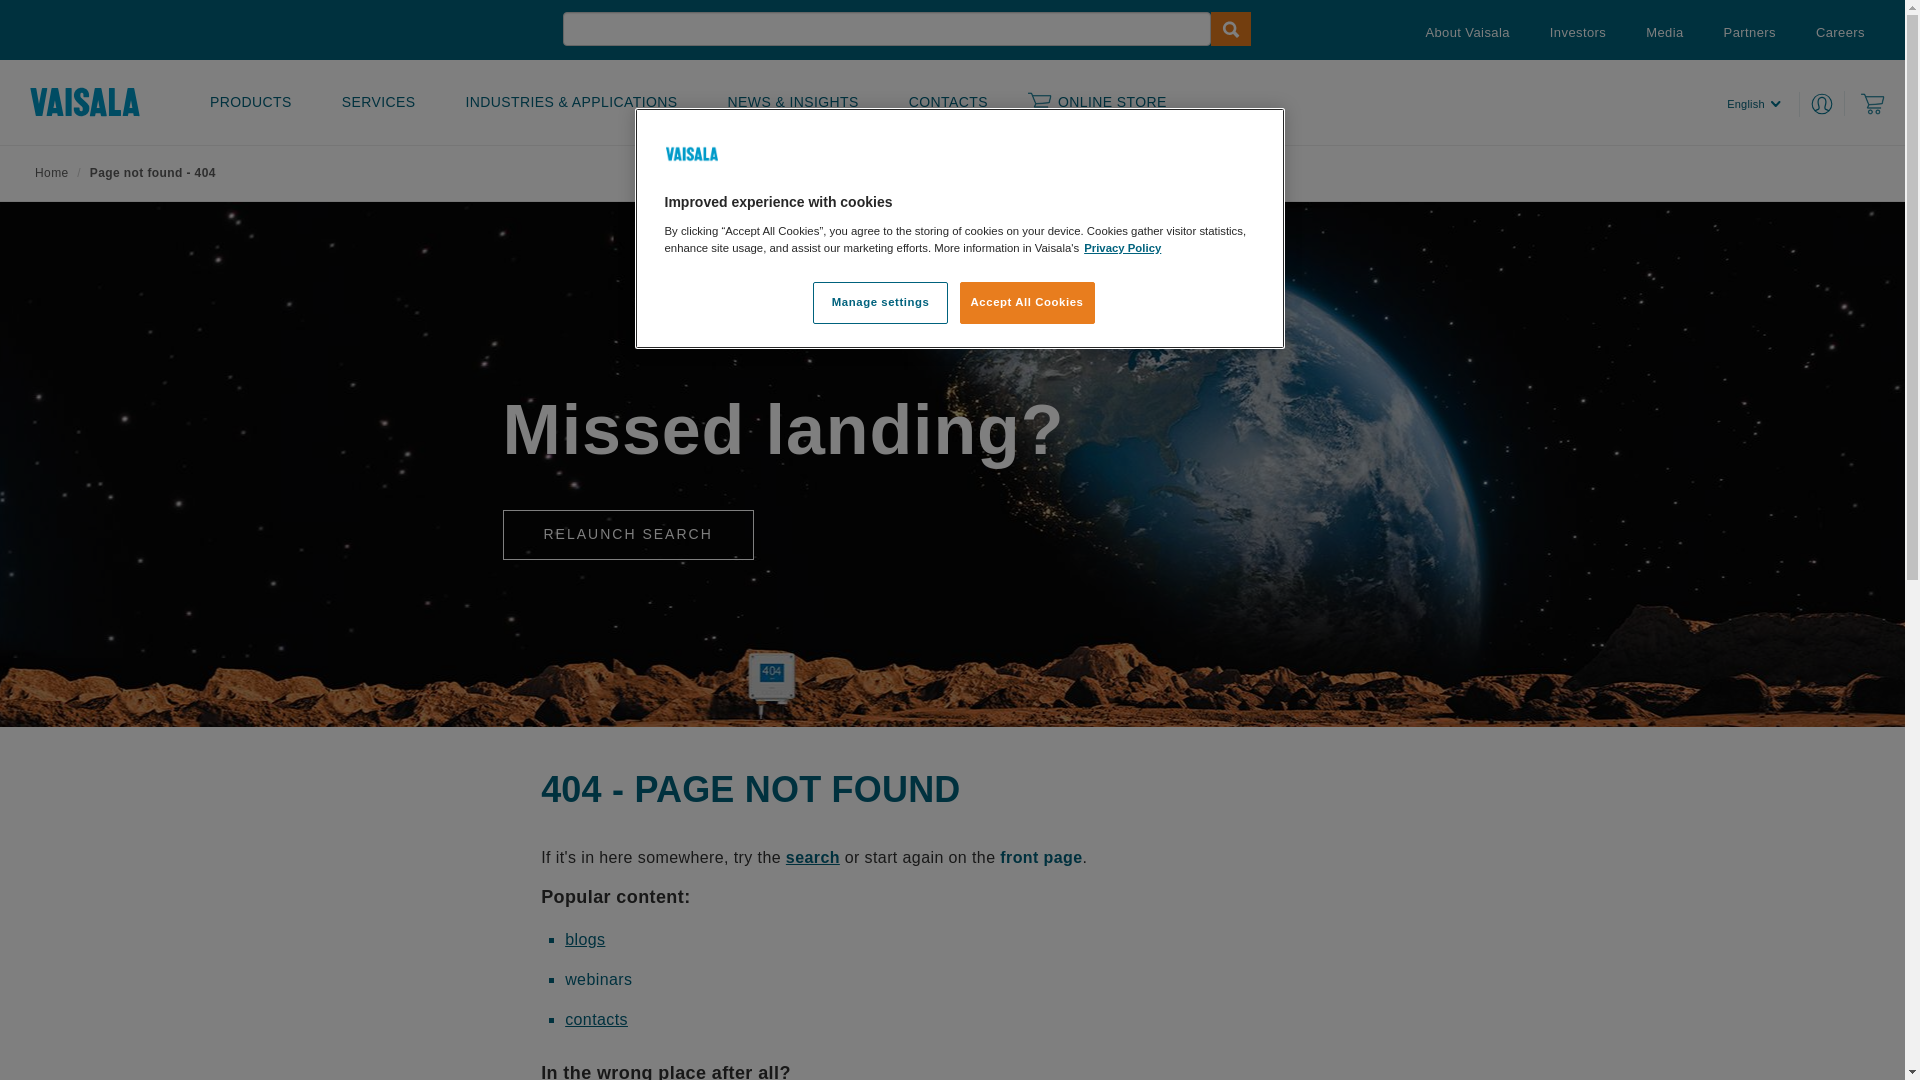 The height and width of the screenshot is (1080, 1920). Describe the element at coordinates (1840, 33) in the screenshot. I see `Careers` at that location.